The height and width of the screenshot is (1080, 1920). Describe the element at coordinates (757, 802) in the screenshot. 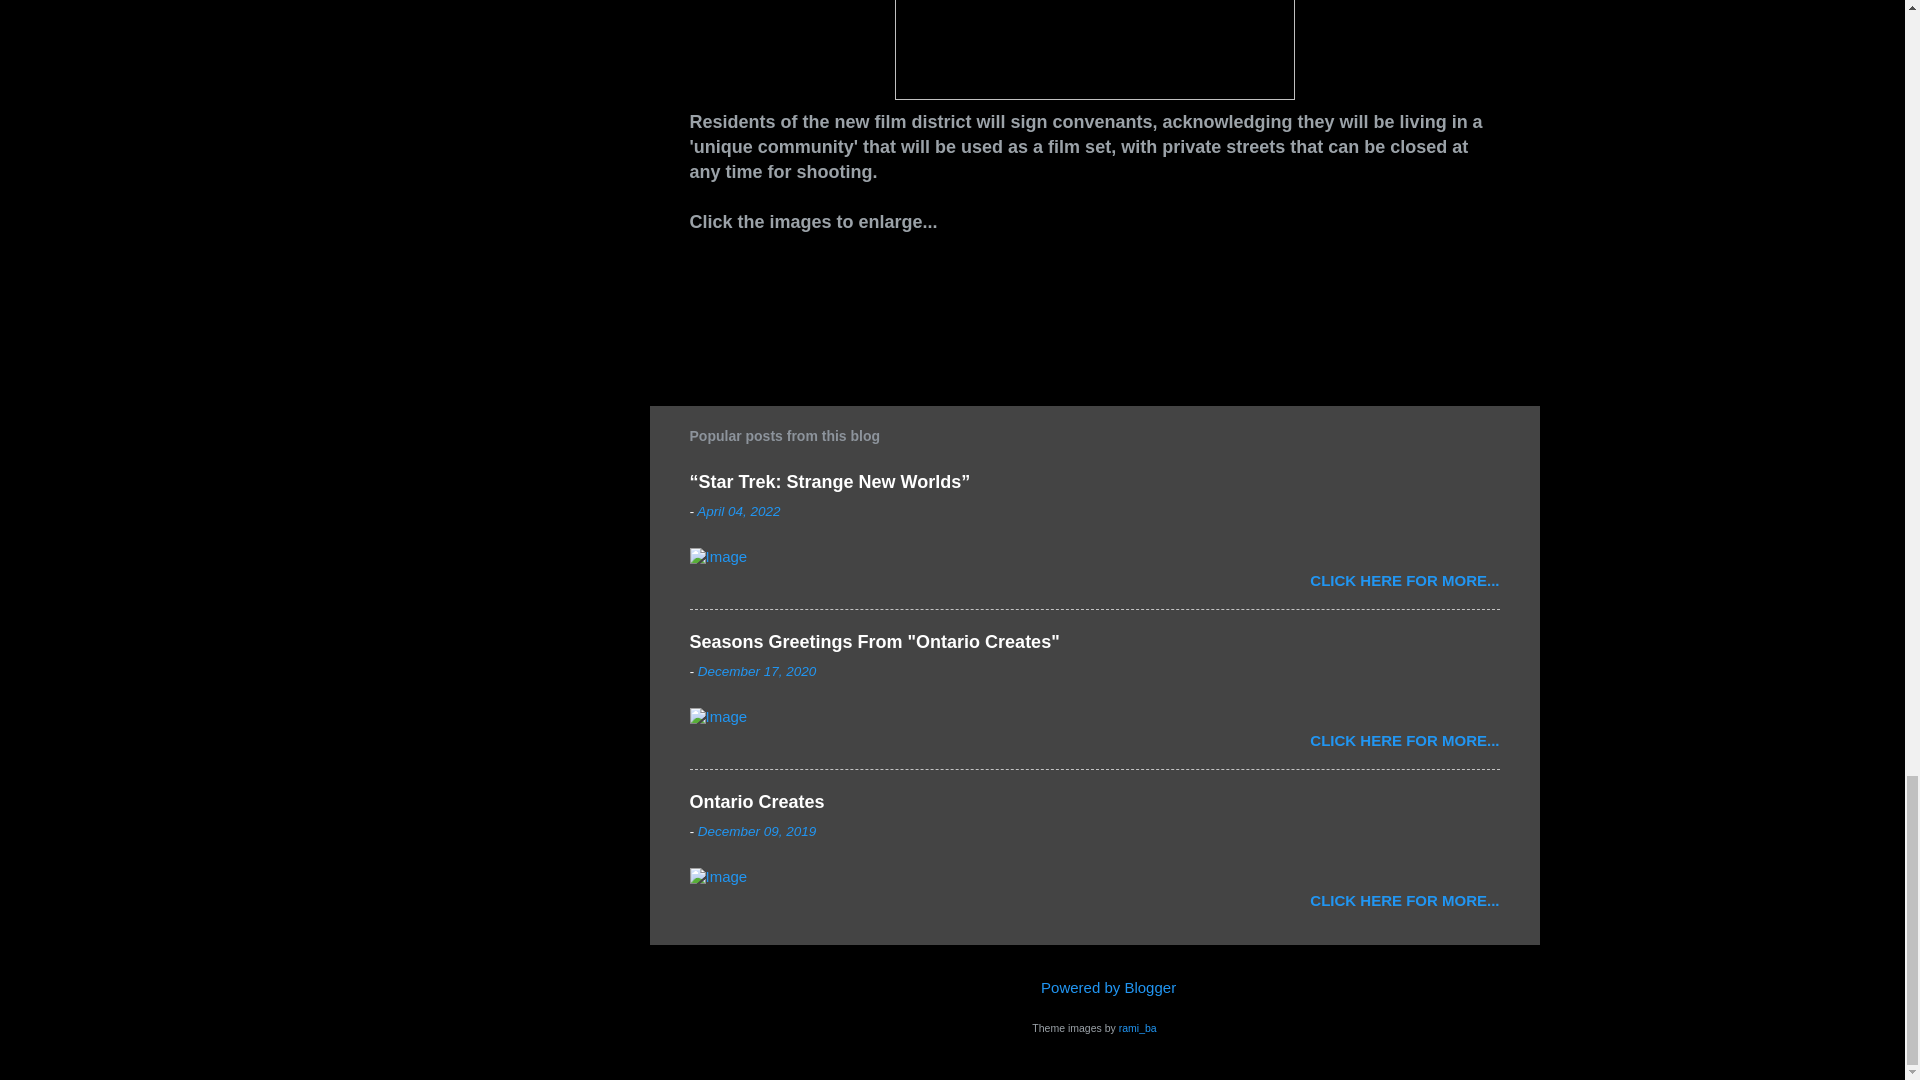

I see `Ontario Creates` at that location.